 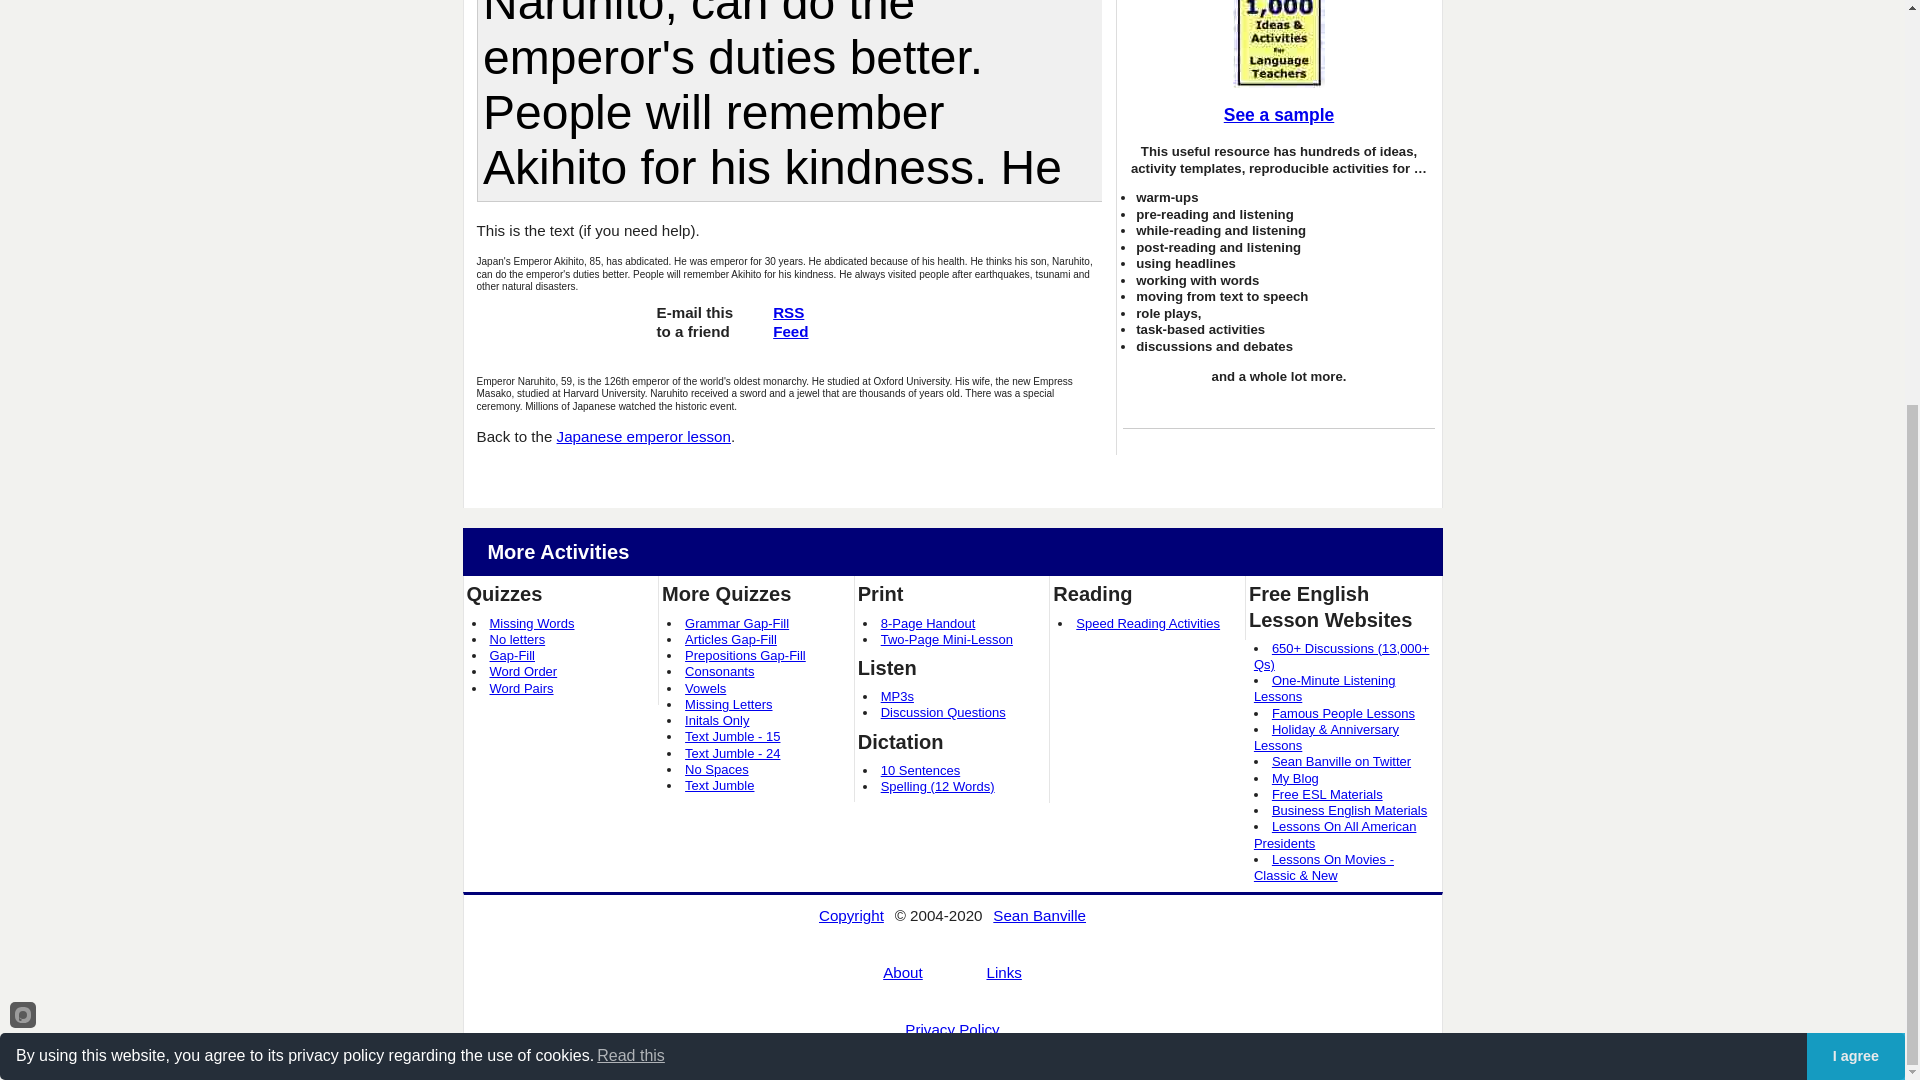 I want to click on Sean Banville on Twitter, so click(x=1341, y=760).